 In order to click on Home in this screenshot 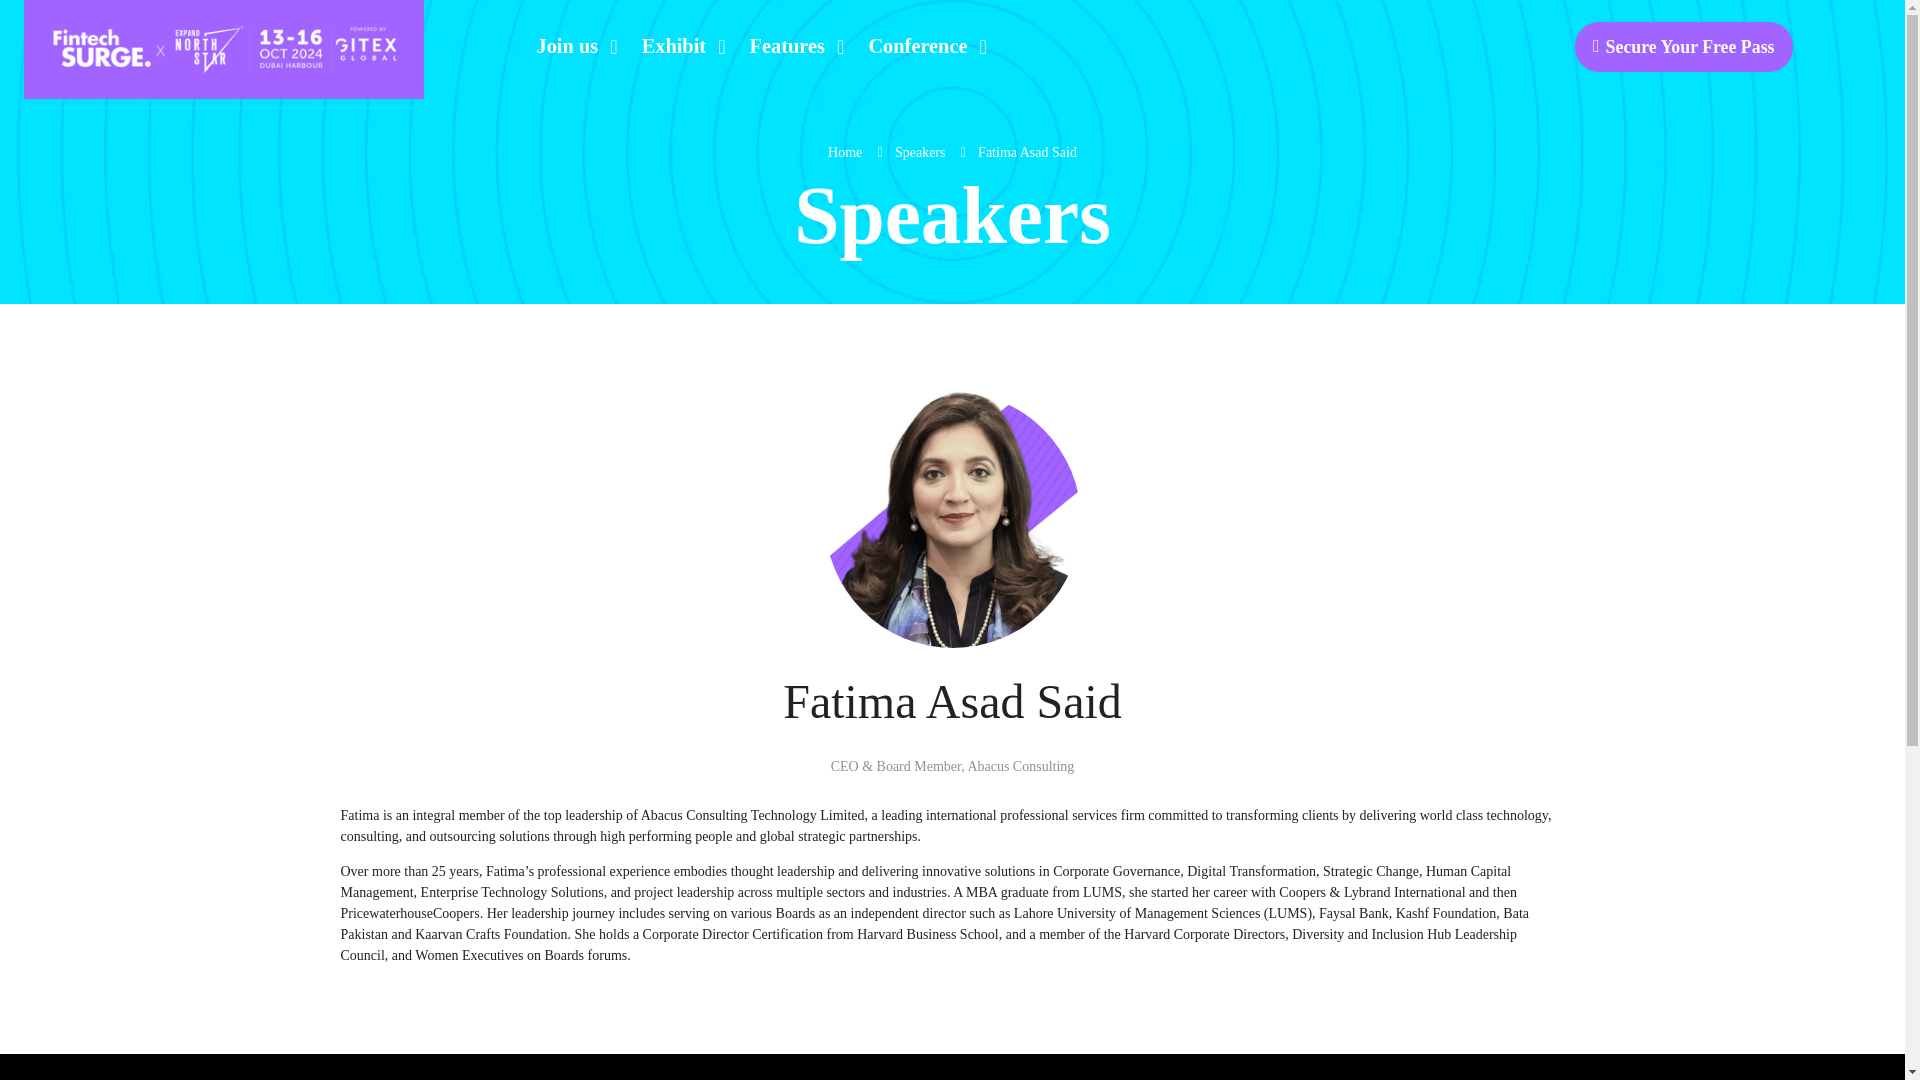, I will do `click(844, 152)`.